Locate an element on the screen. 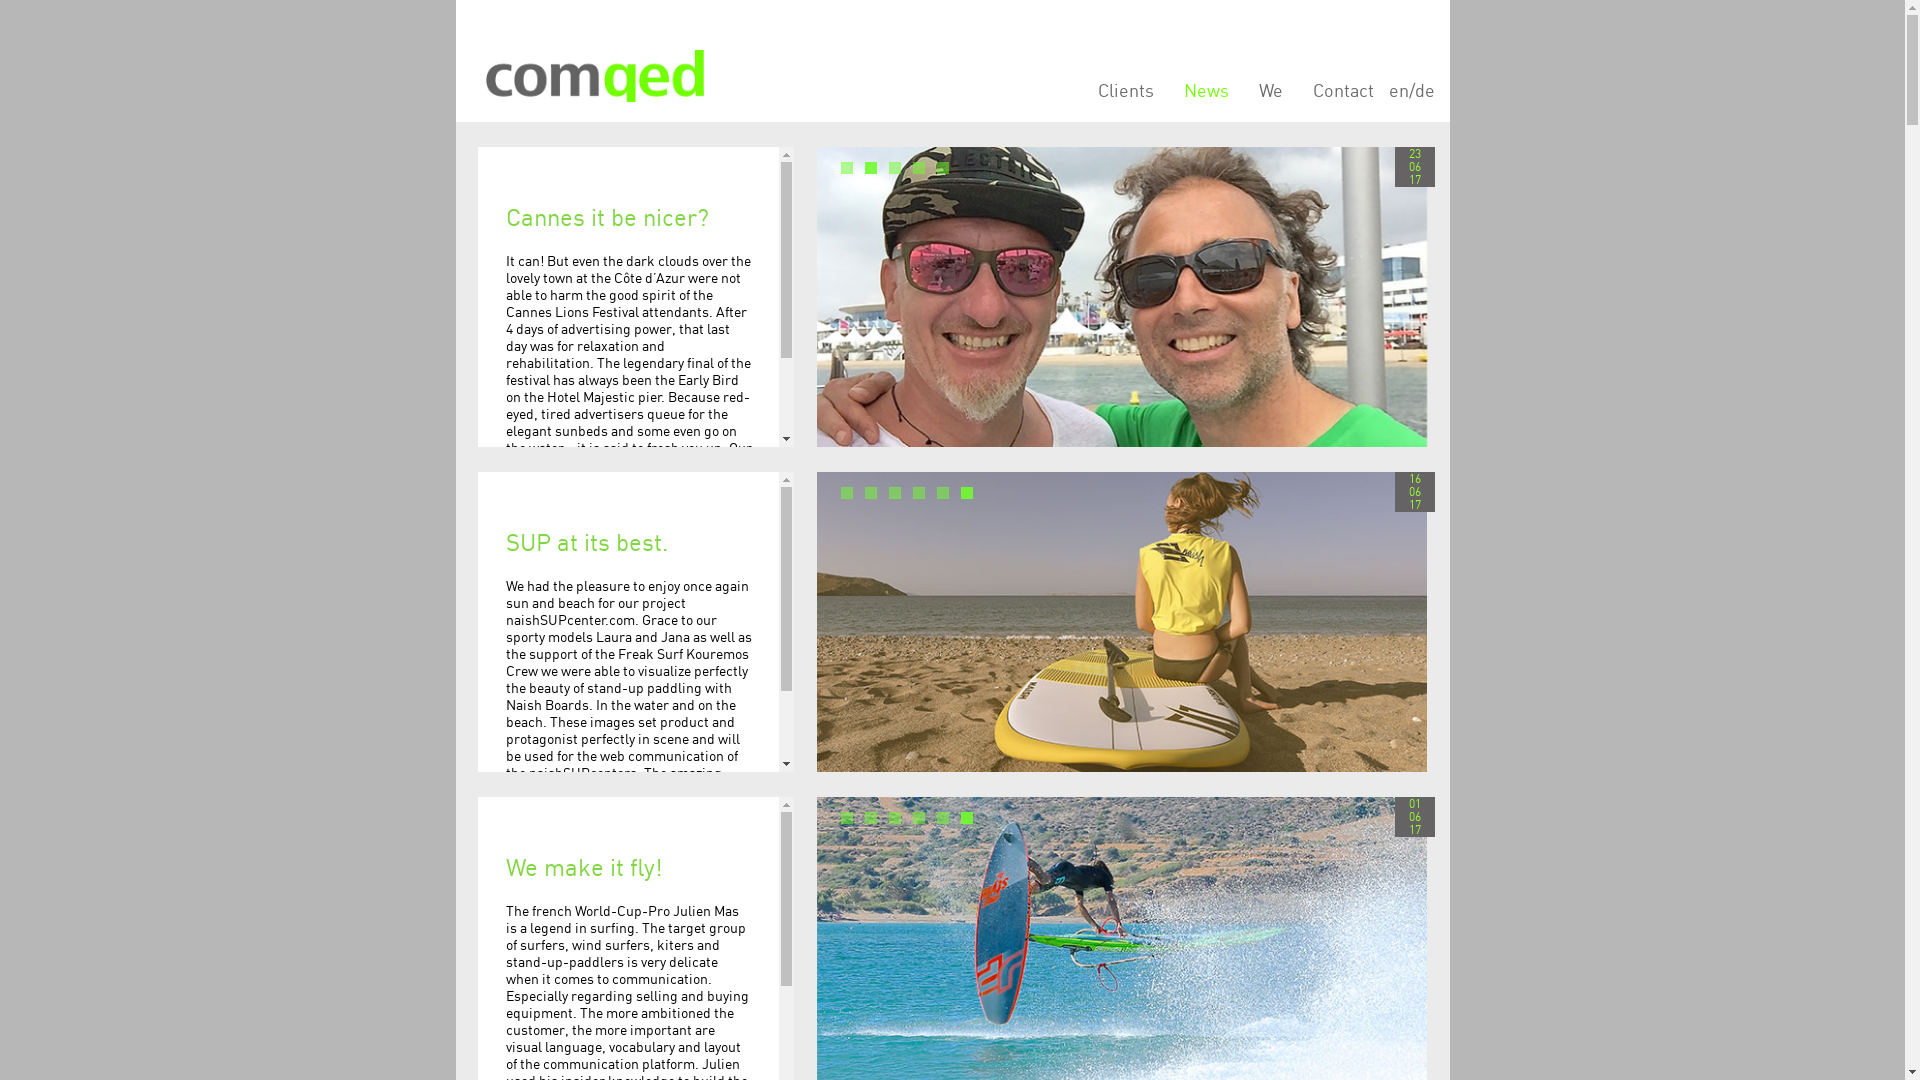  1 is located at coordinates (847, 493).